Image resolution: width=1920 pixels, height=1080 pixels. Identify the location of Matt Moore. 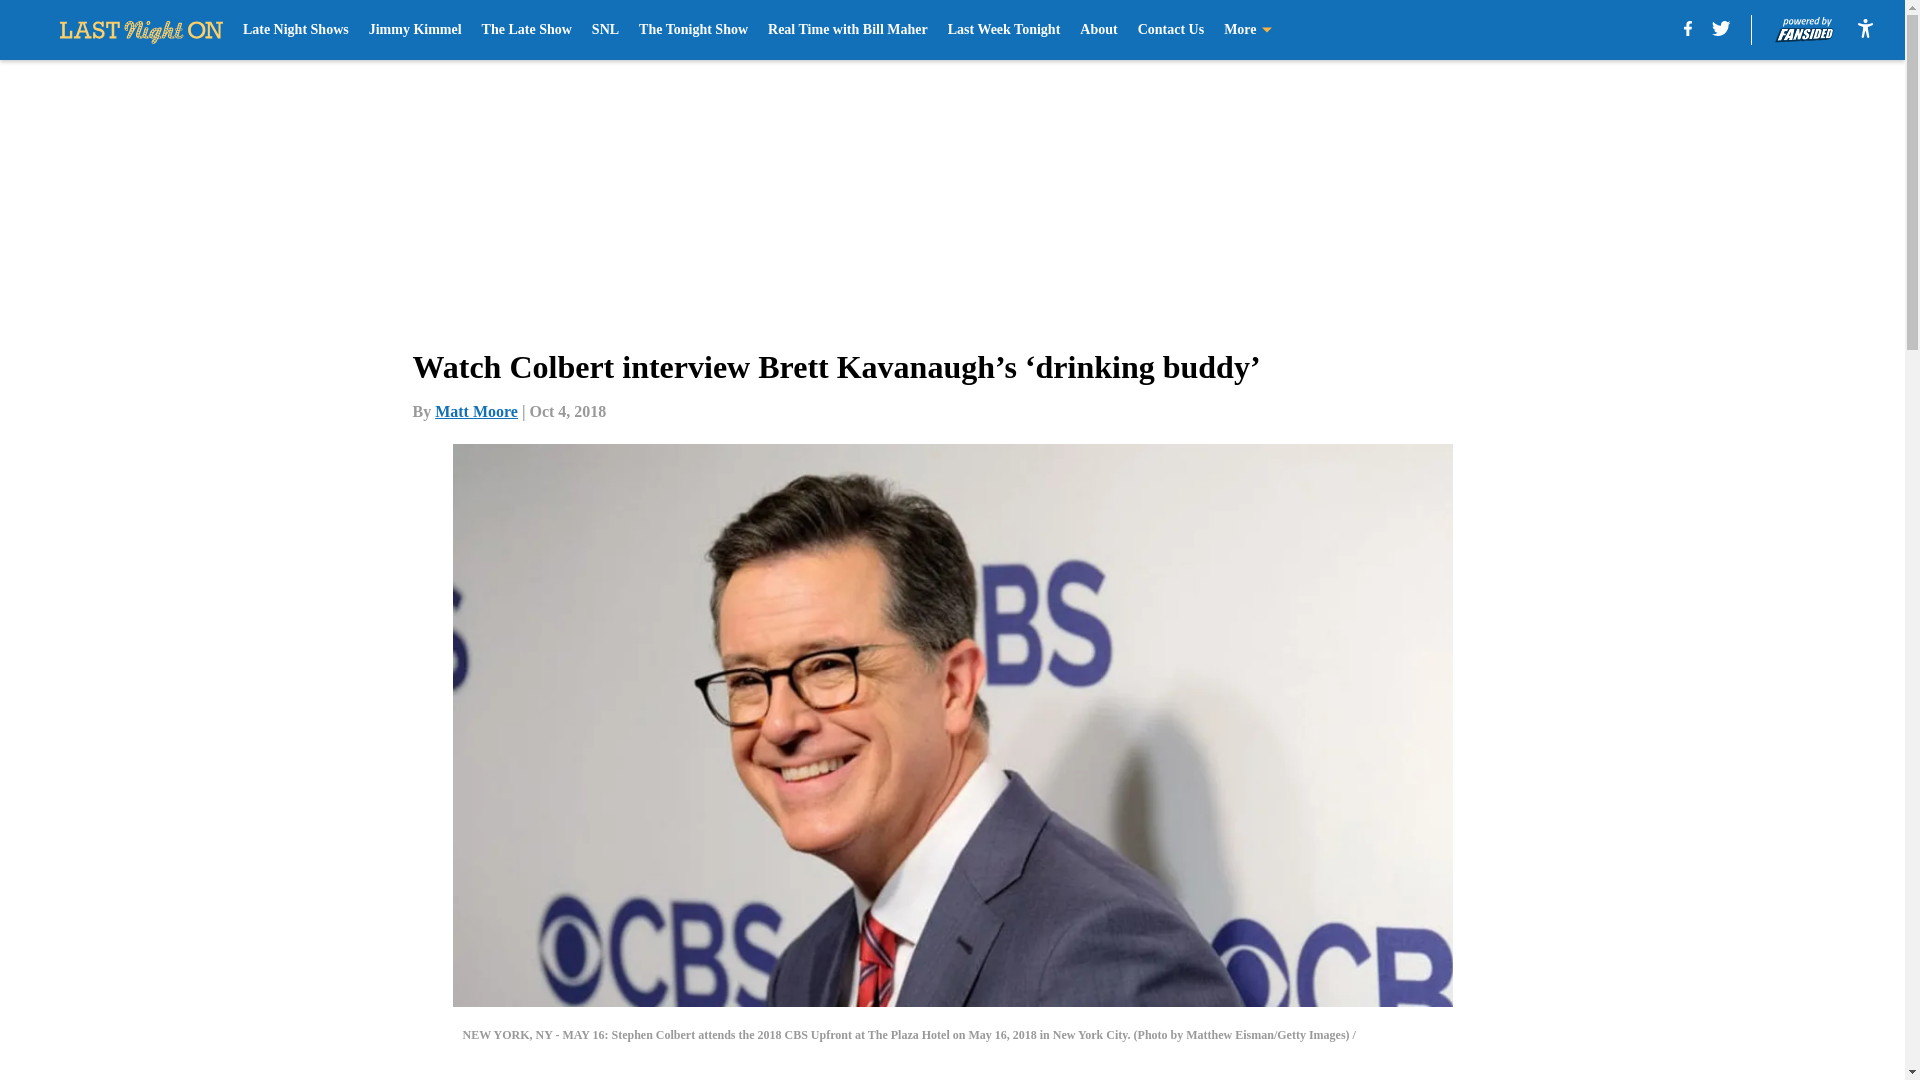
(476, 411).